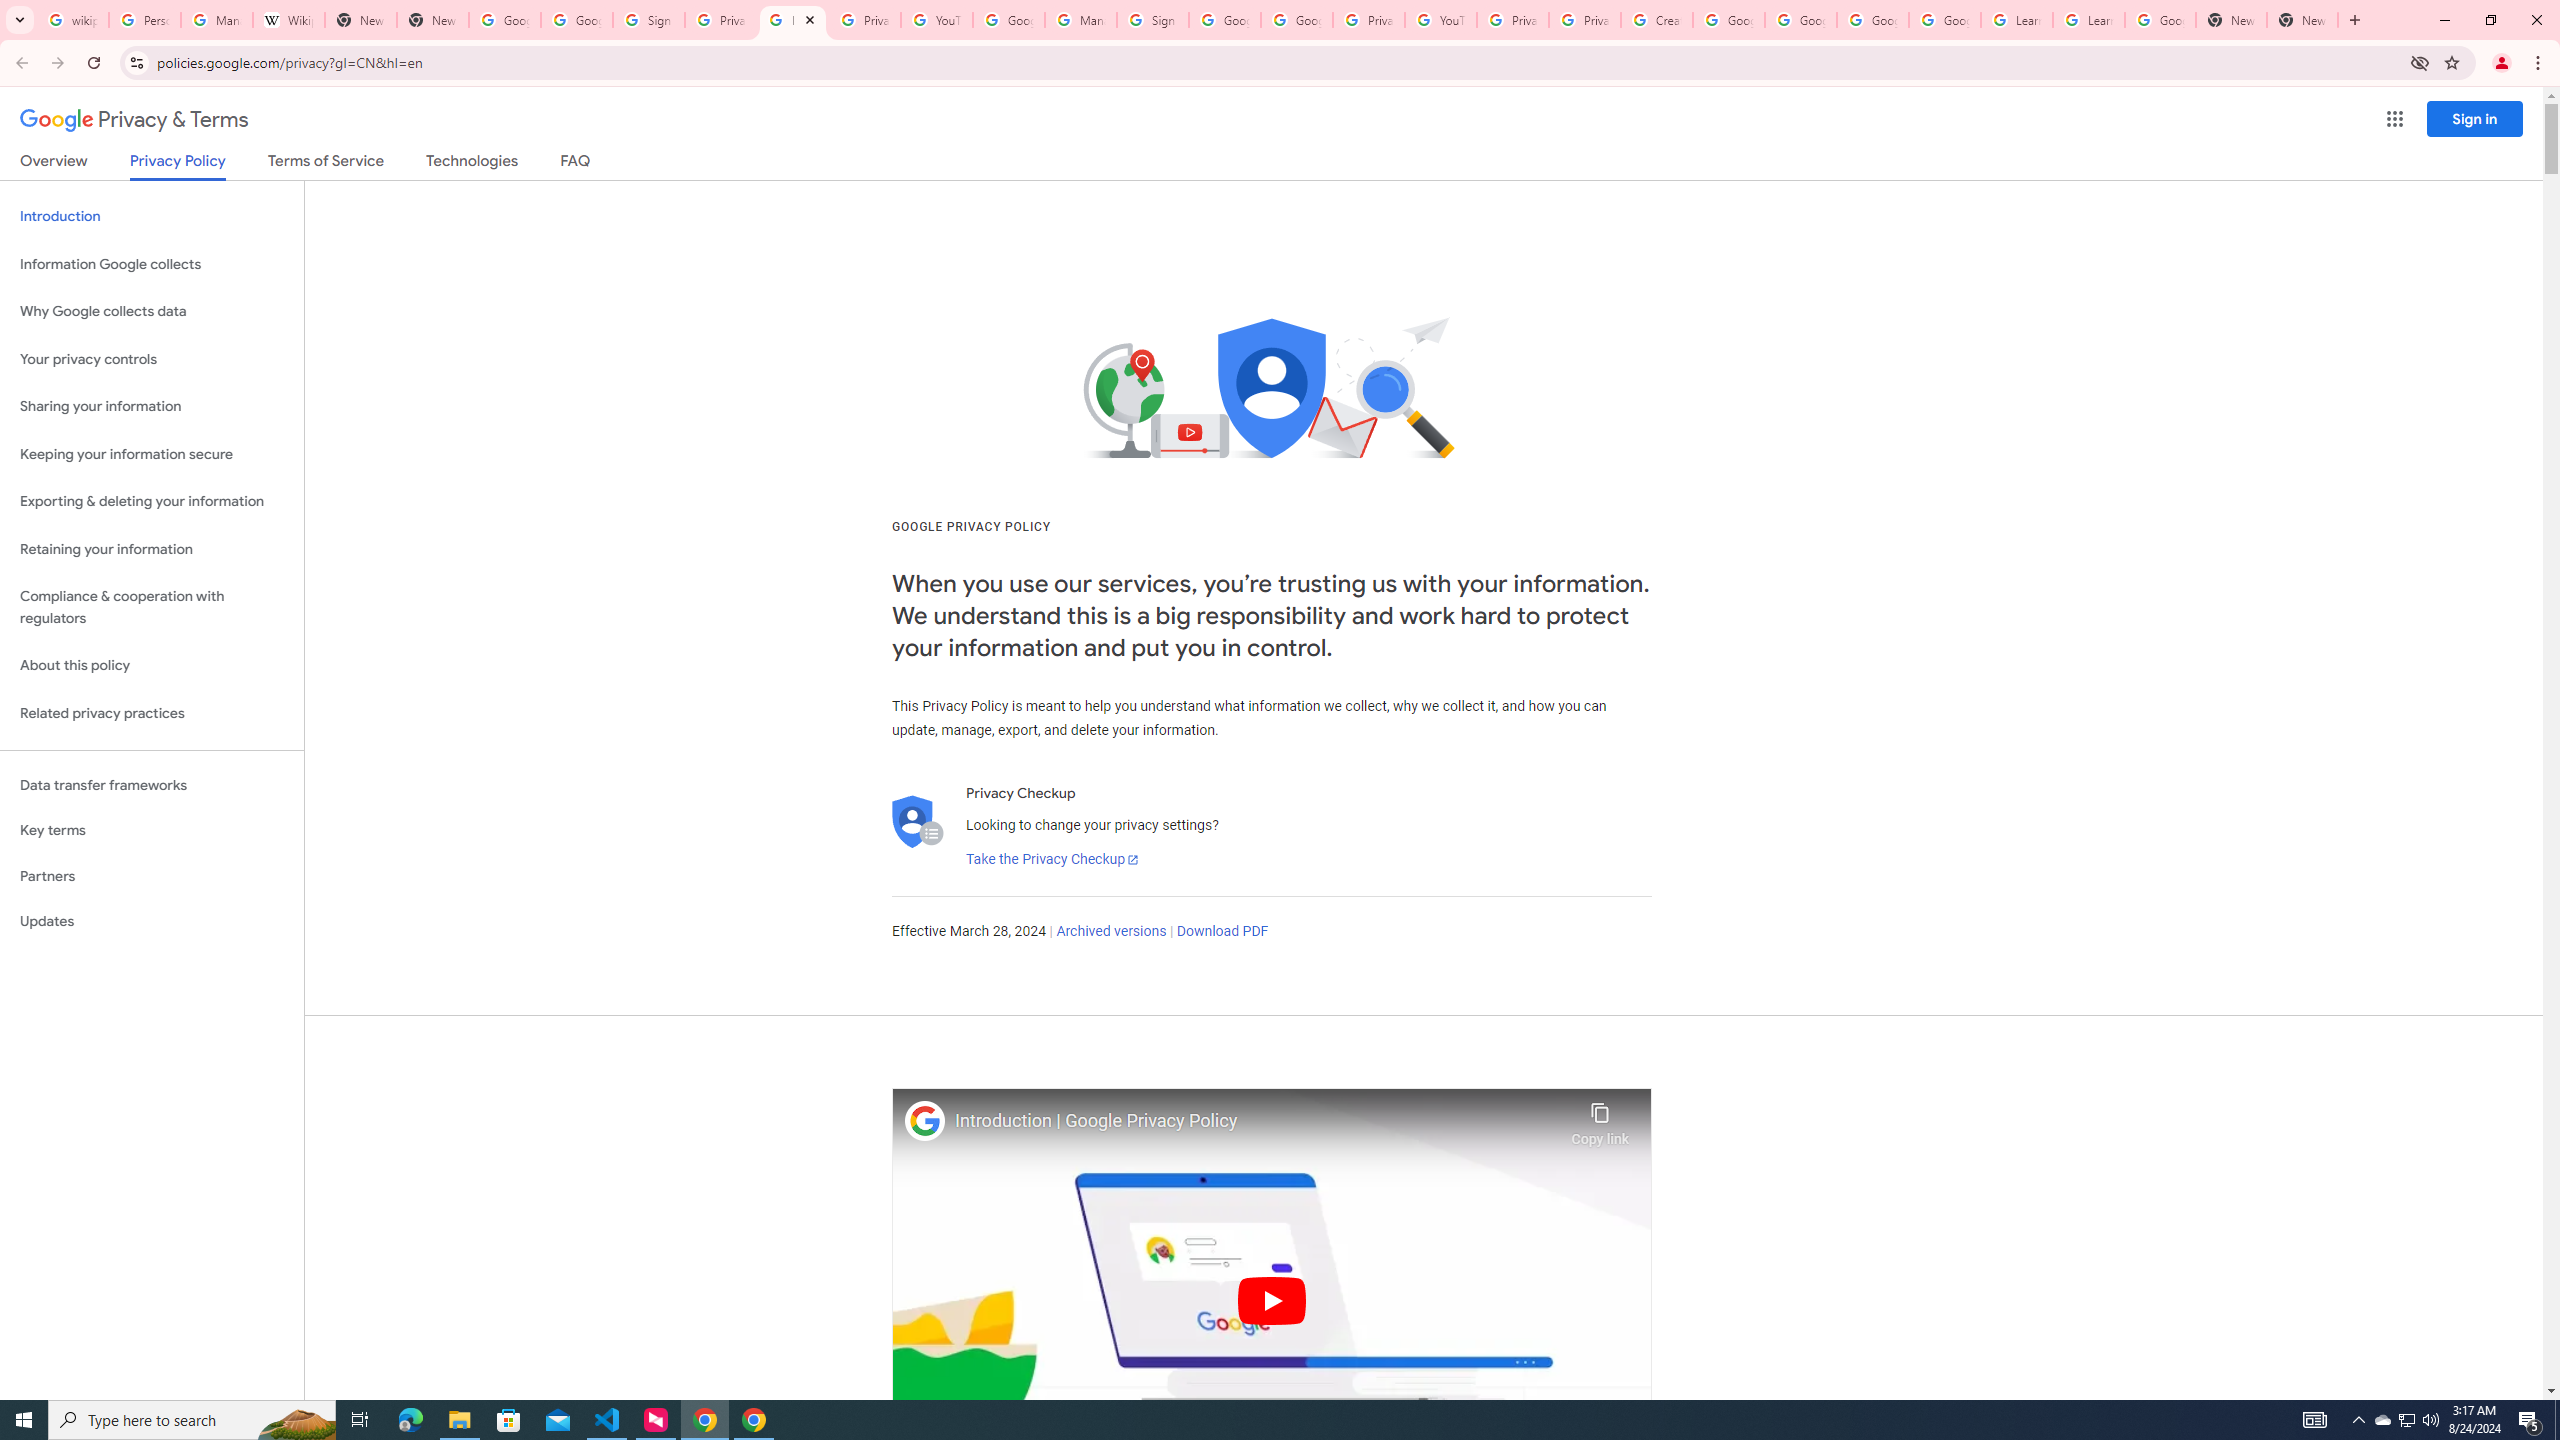 This screenshot has height=1440, width=2560. Describe the element at coordinates (434, 20) in the screenshot. I see `New Tab` at that location.